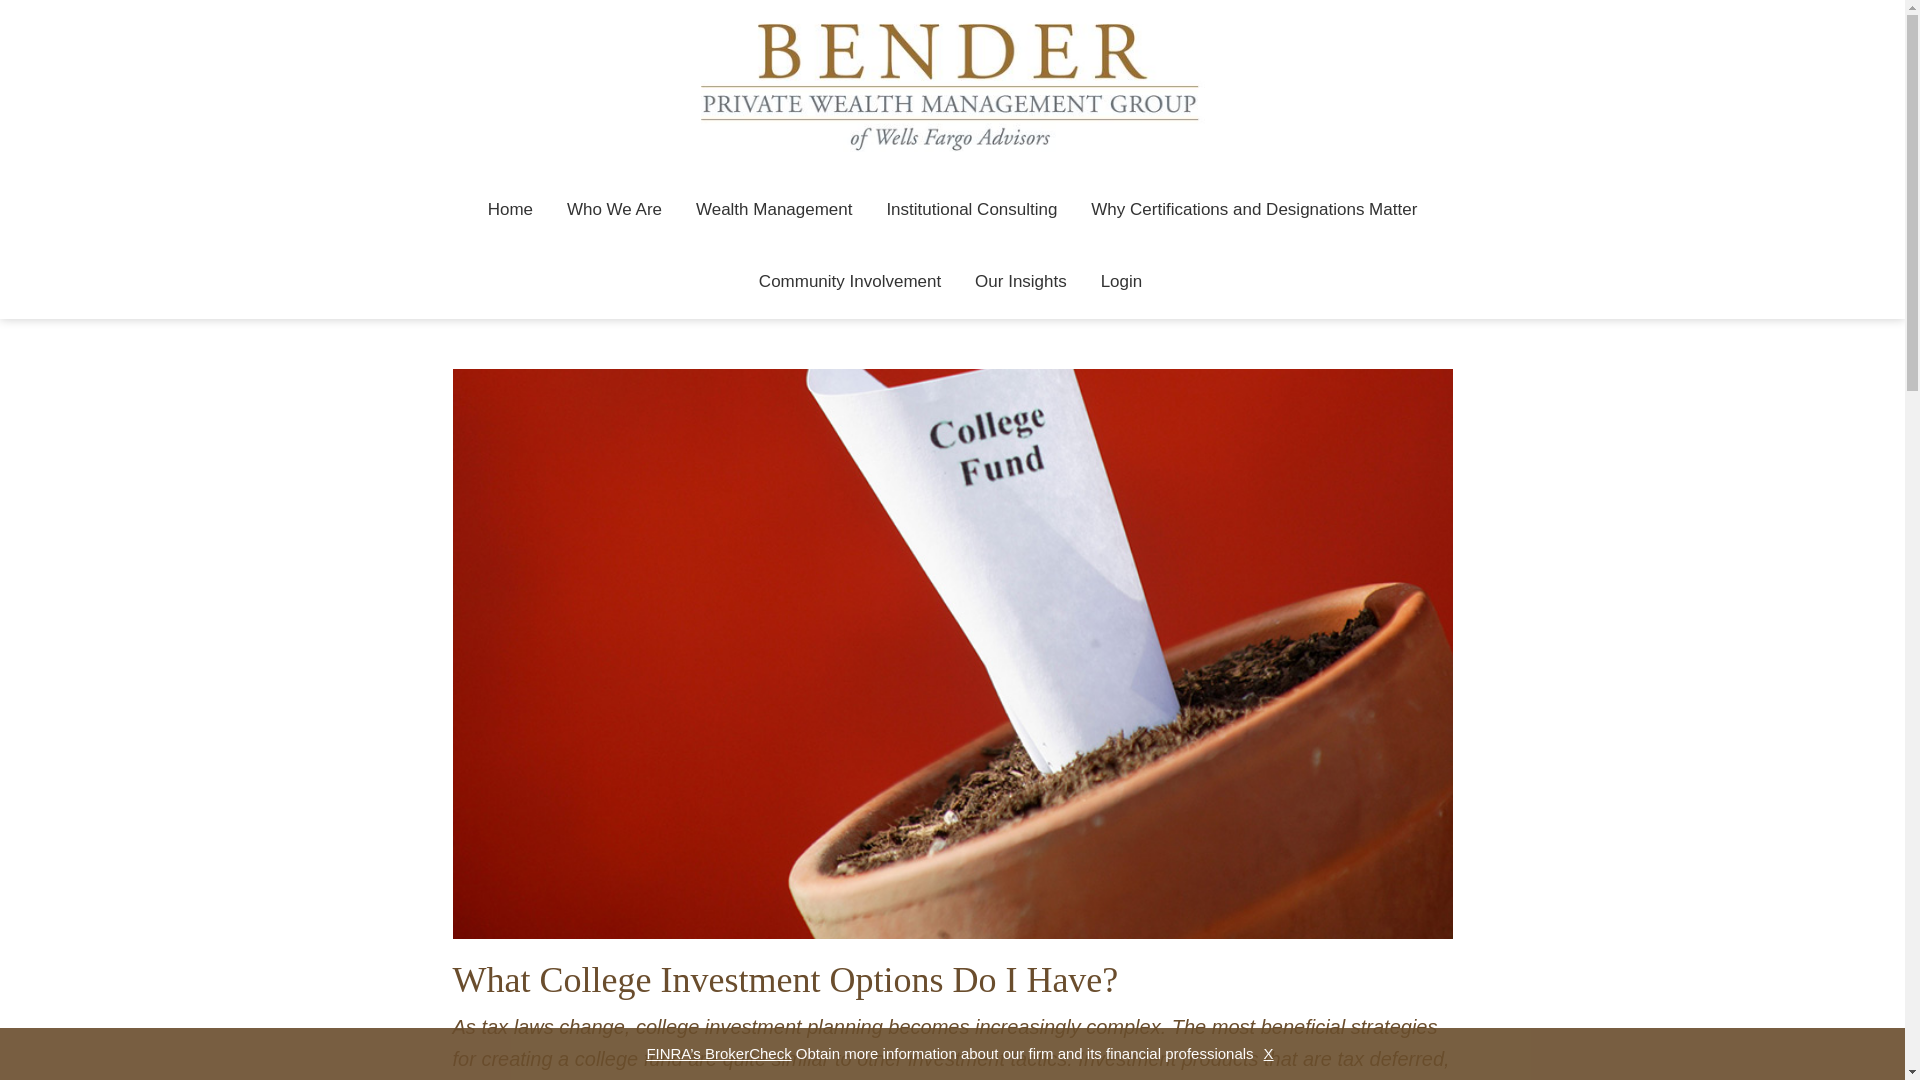 This screenshot has width=1920, height=1080. What do you see at coordinates (614, 210) in the screenshot?
I see `Who We Are` at bounding box center [614, 210].